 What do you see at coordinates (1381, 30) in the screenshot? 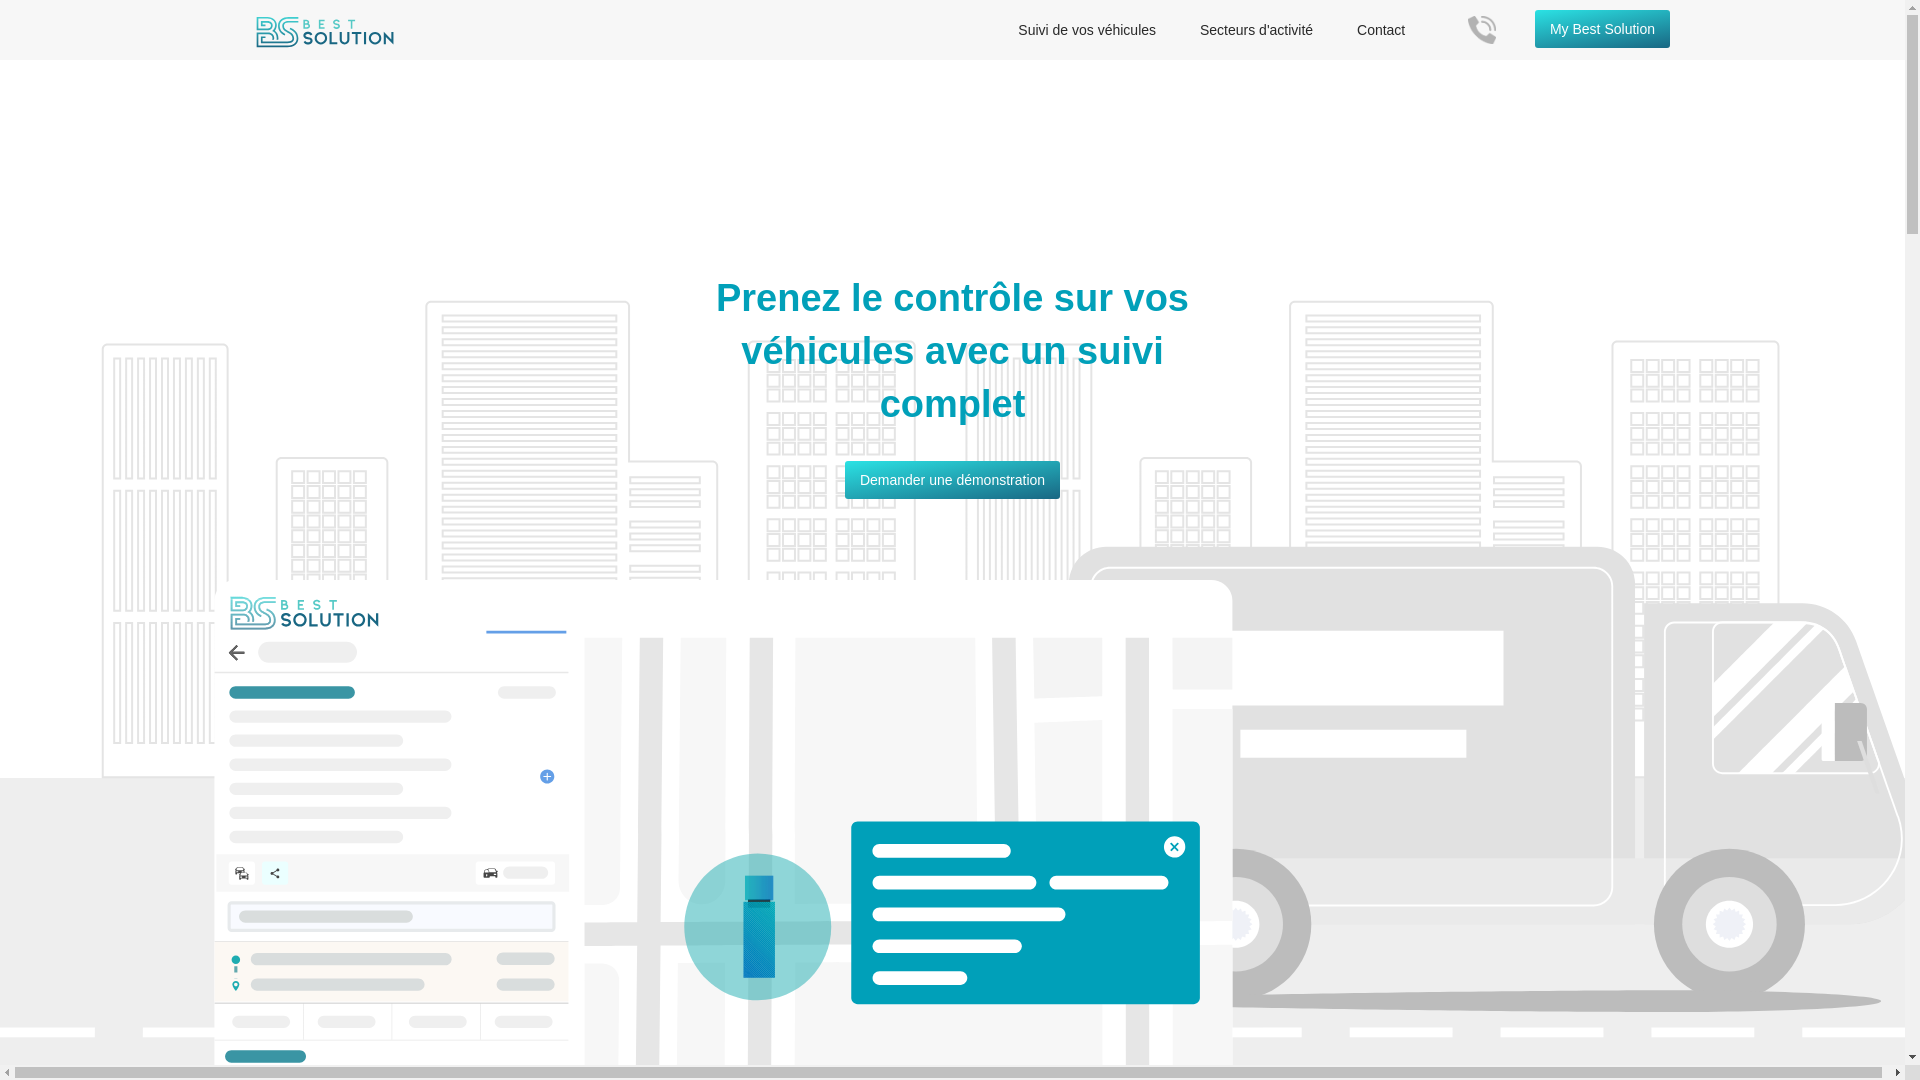
I see `Contact` at bounding box center [1381, 30].